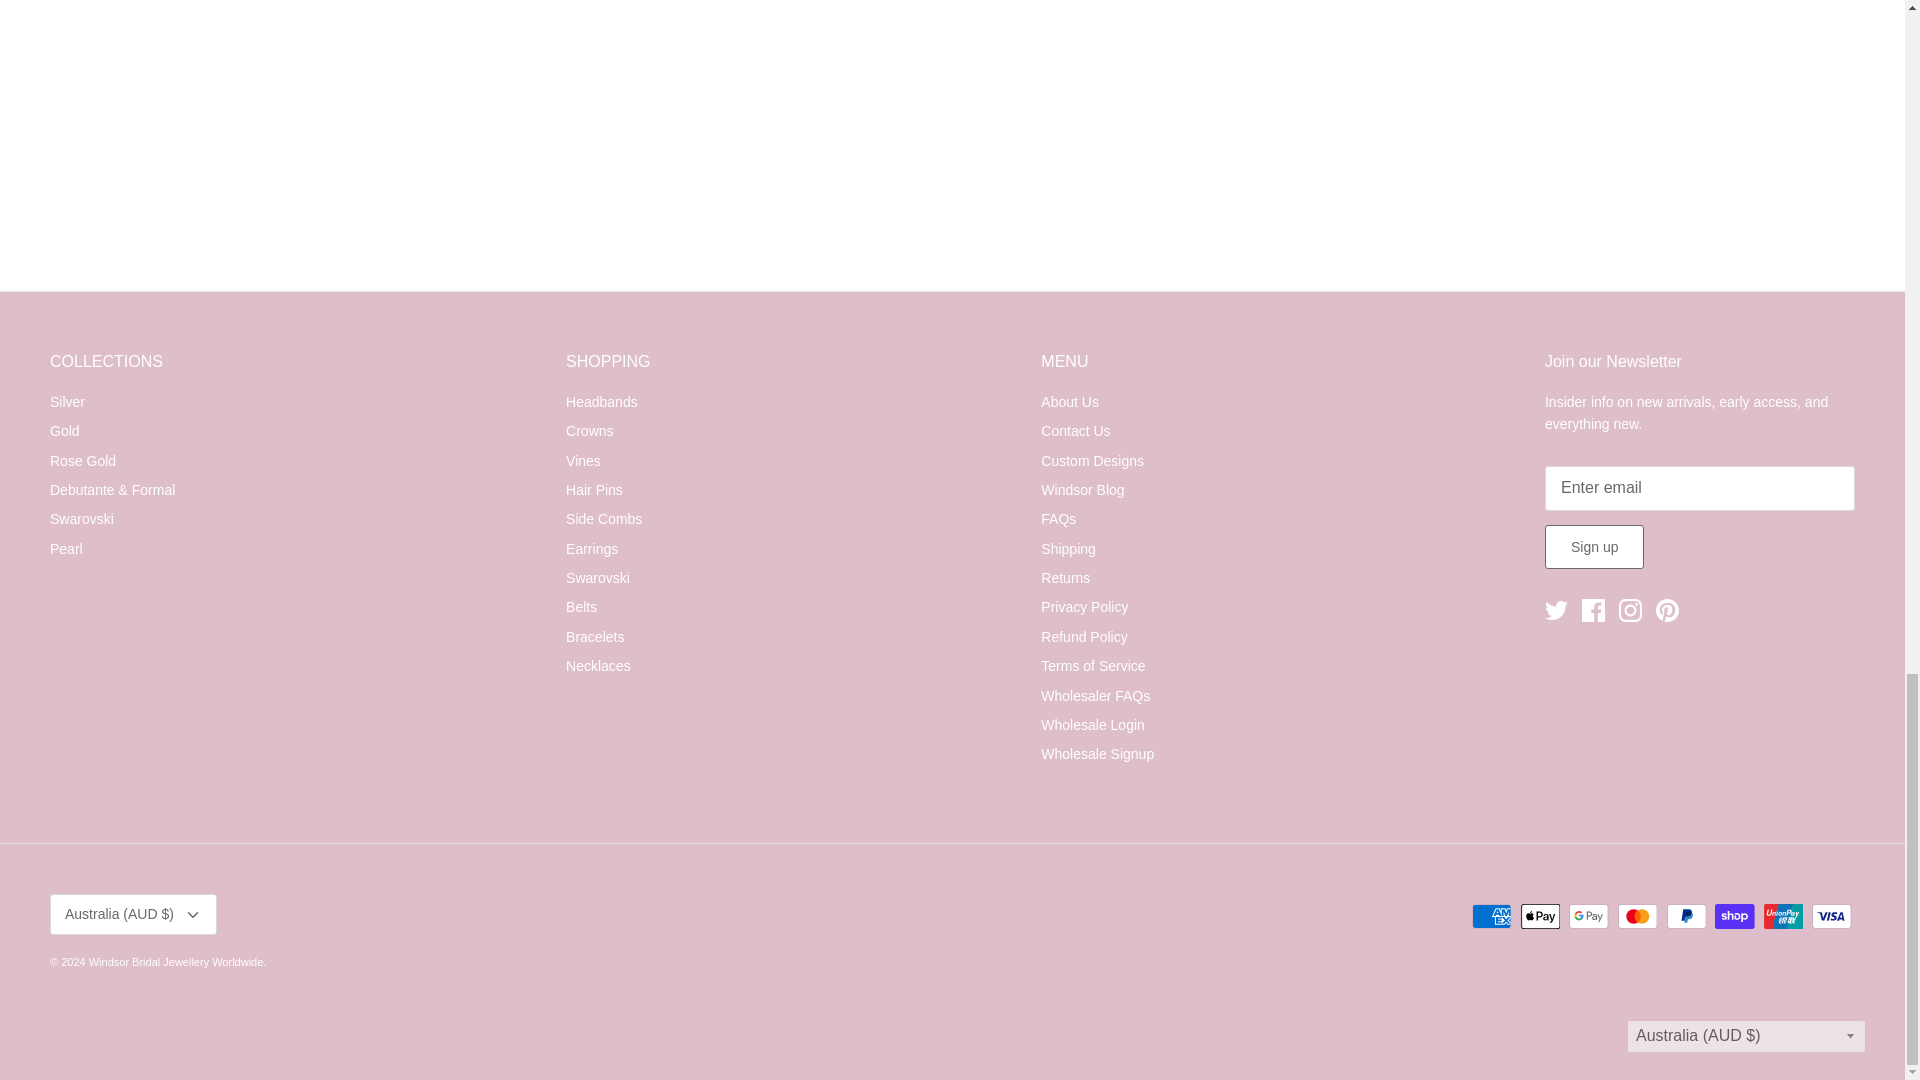 This screenshot has width=1920, height=1080. I want to click on Shop Pay, so click(1734, 916).